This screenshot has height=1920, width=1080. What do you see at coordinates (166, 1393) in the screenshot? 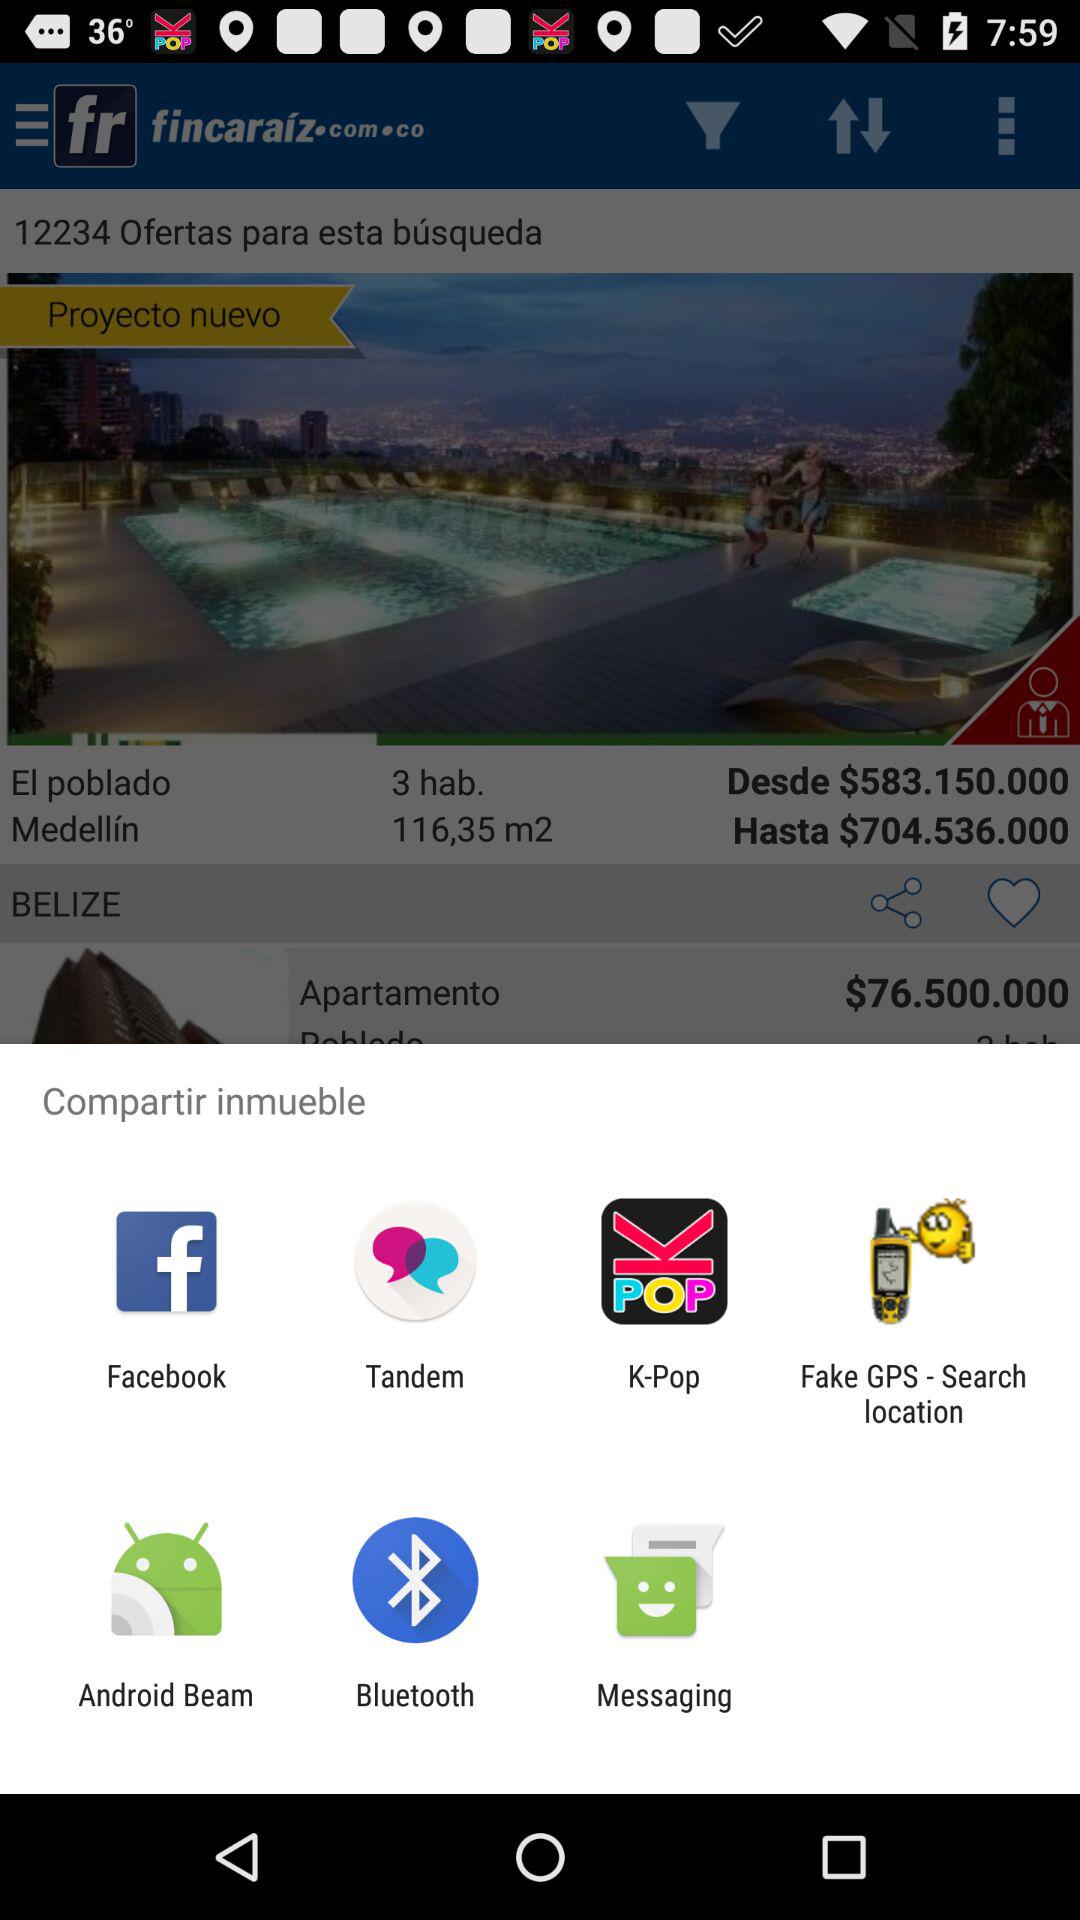
I see `press the item next to the tandem icon` at bounding box center [166, 1393].